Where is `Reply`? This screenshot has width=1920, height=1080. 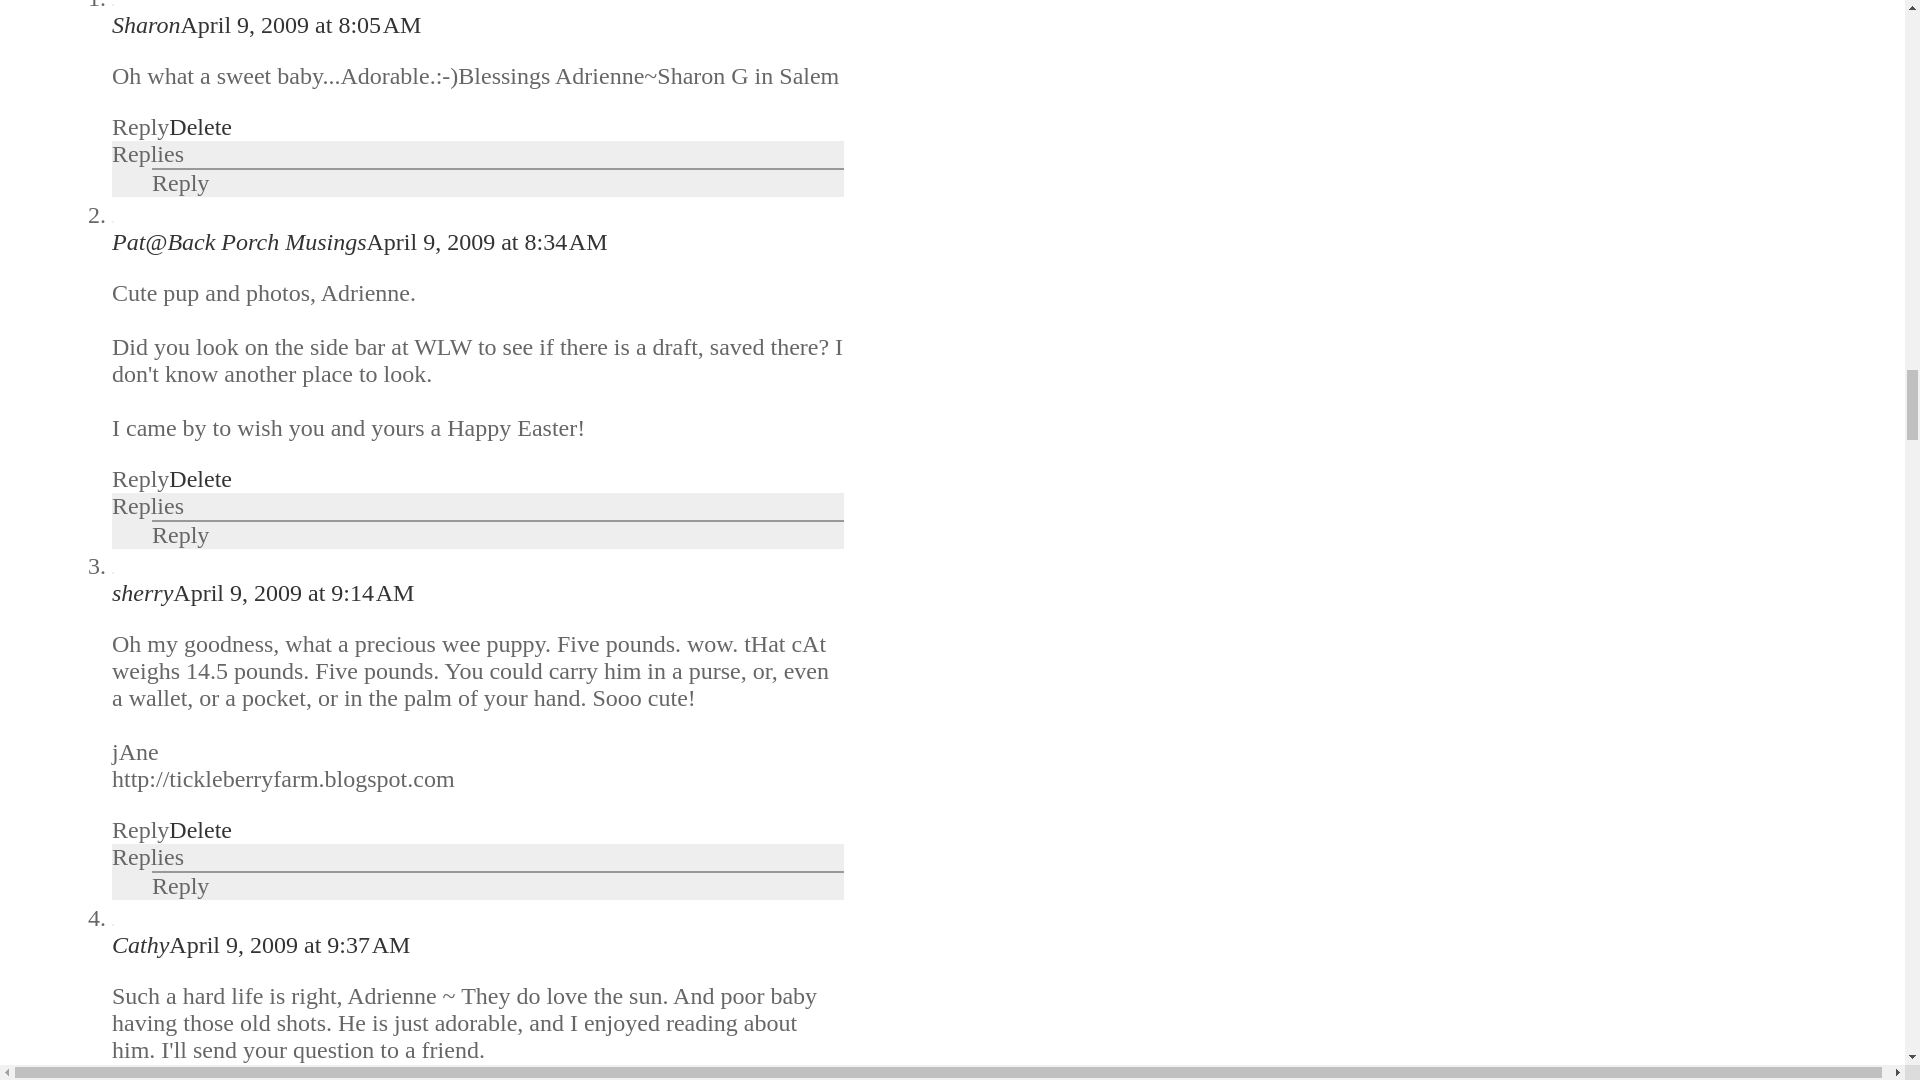
Reply is located at coordinates (140, 830).